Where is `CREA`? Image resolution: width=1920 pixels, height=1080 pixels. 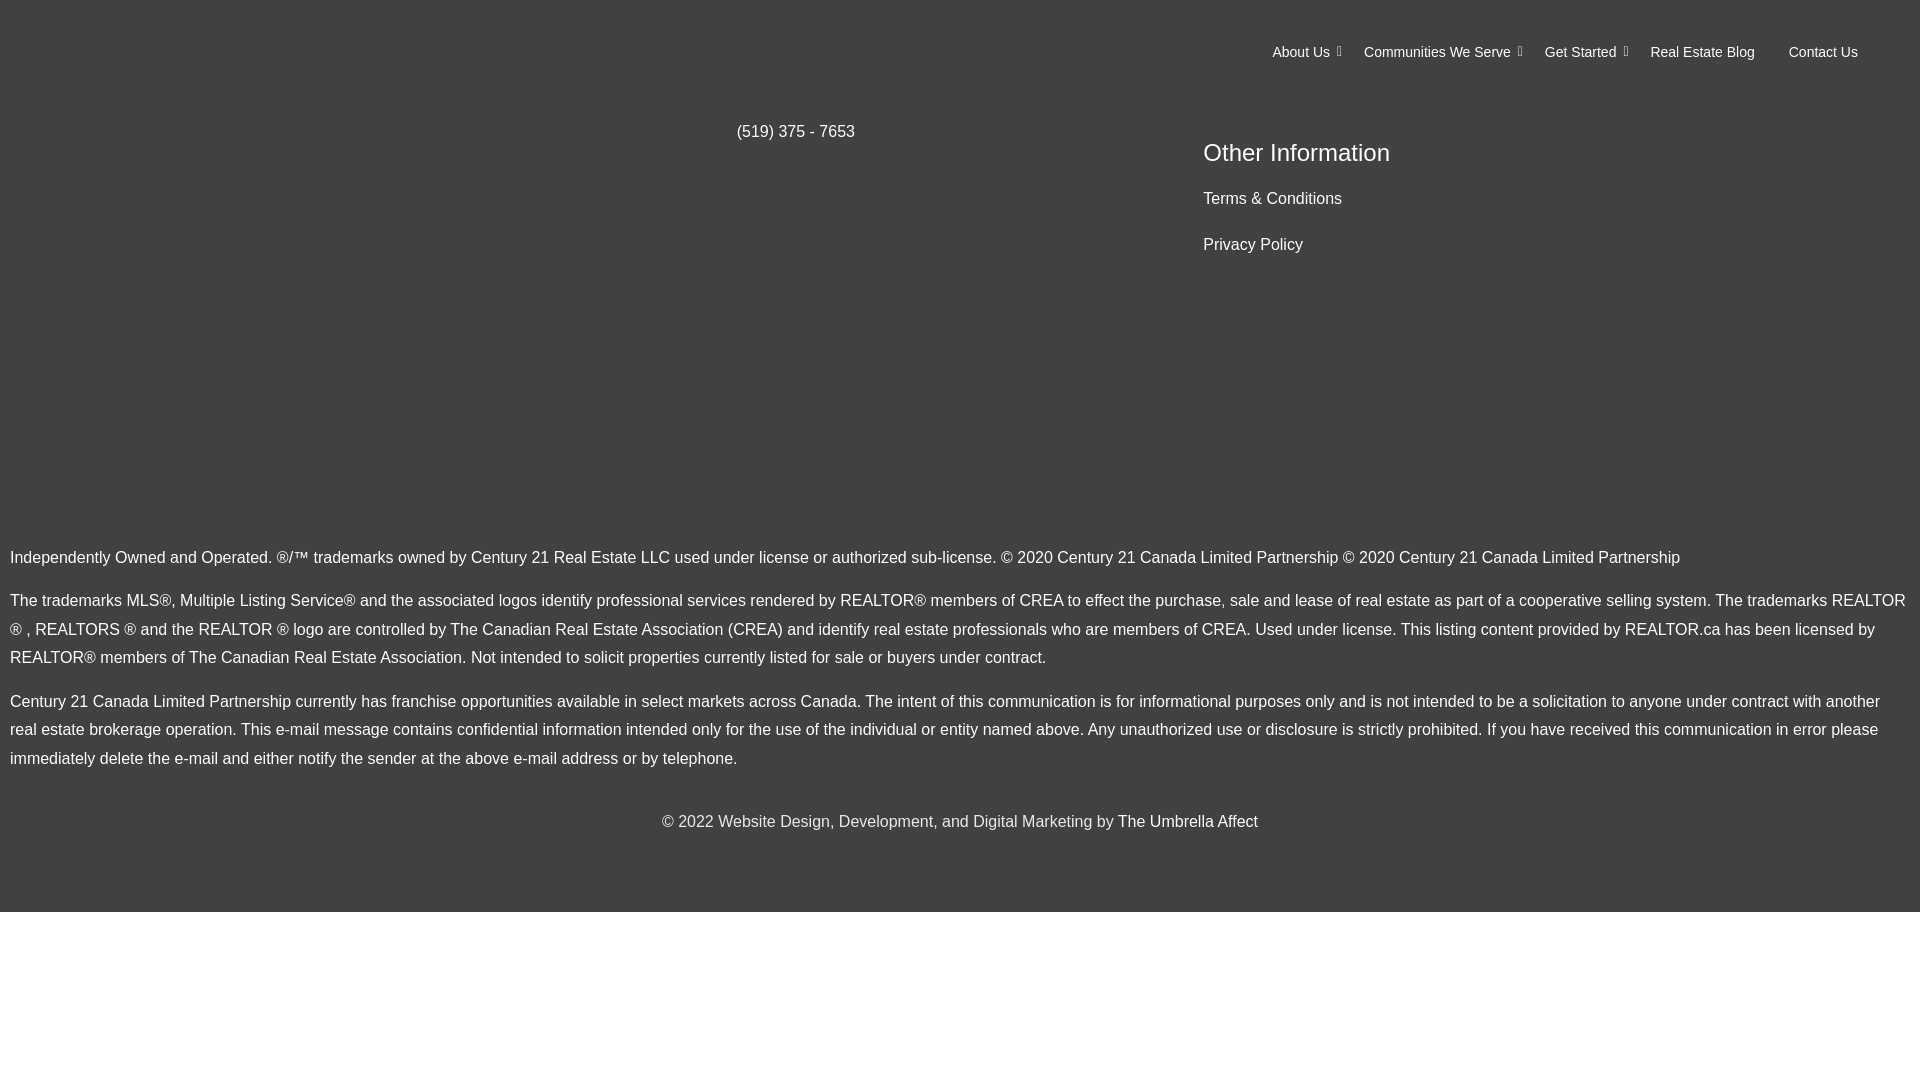 CREA is located at coordinates (1041, 600).